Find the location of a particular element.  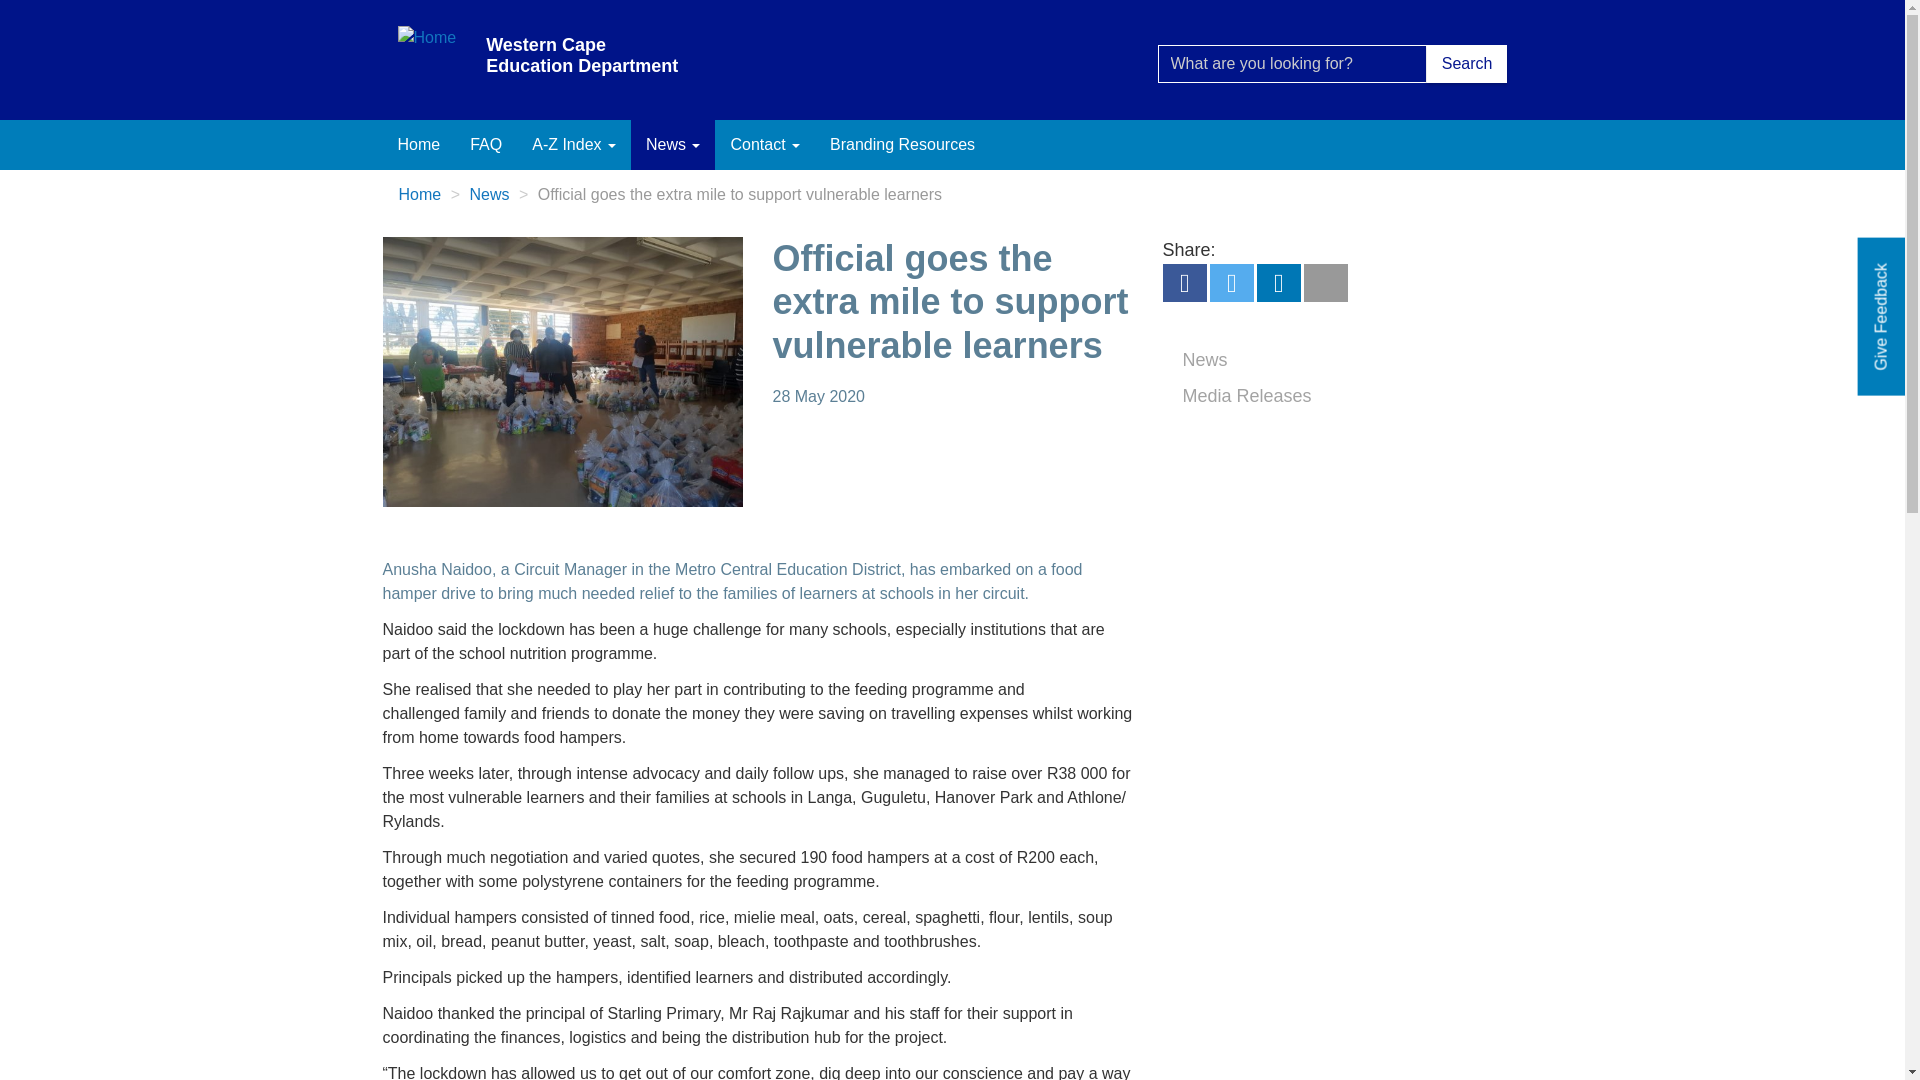

Official goes the extra mile to support vulnerable learners is located at coordinates (562, 371).